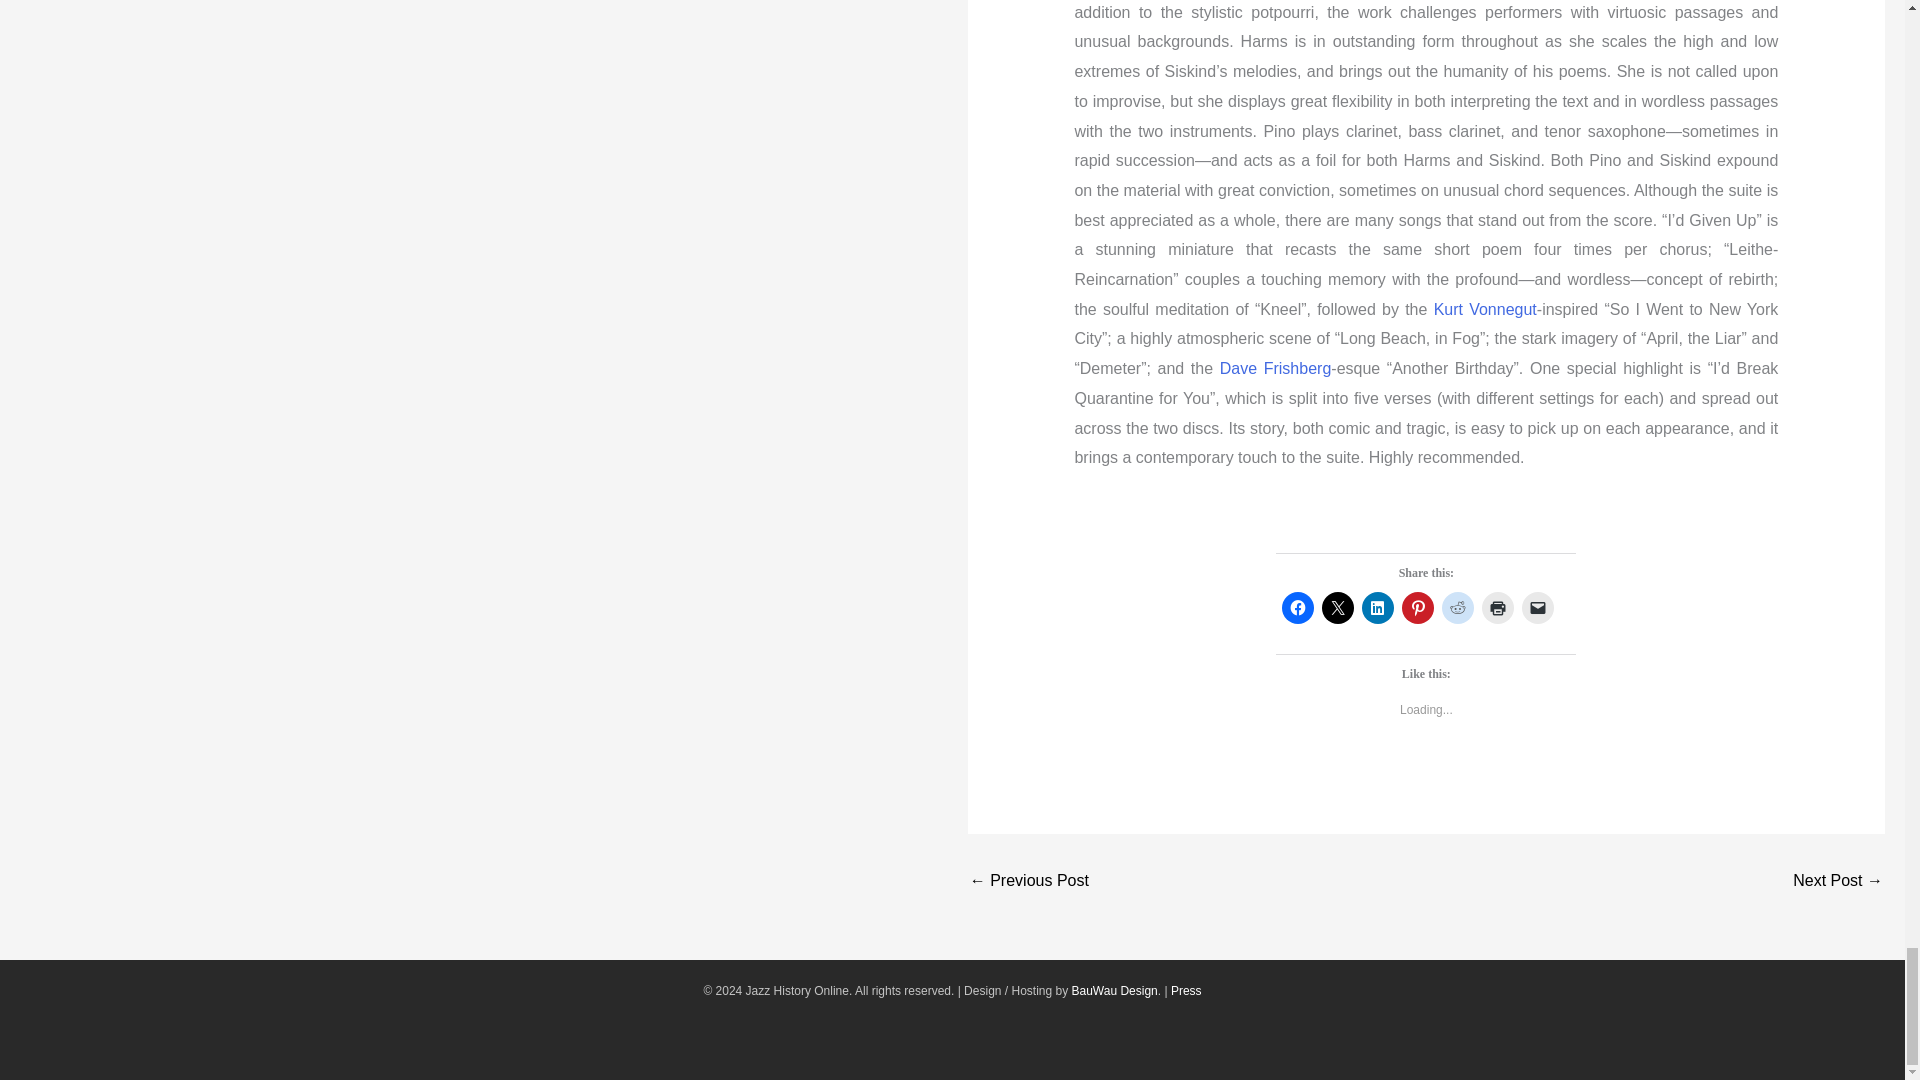 This screenshot has height=1080, width=1920. I want to click on Click to share on Facebook, so click(1298, 608).